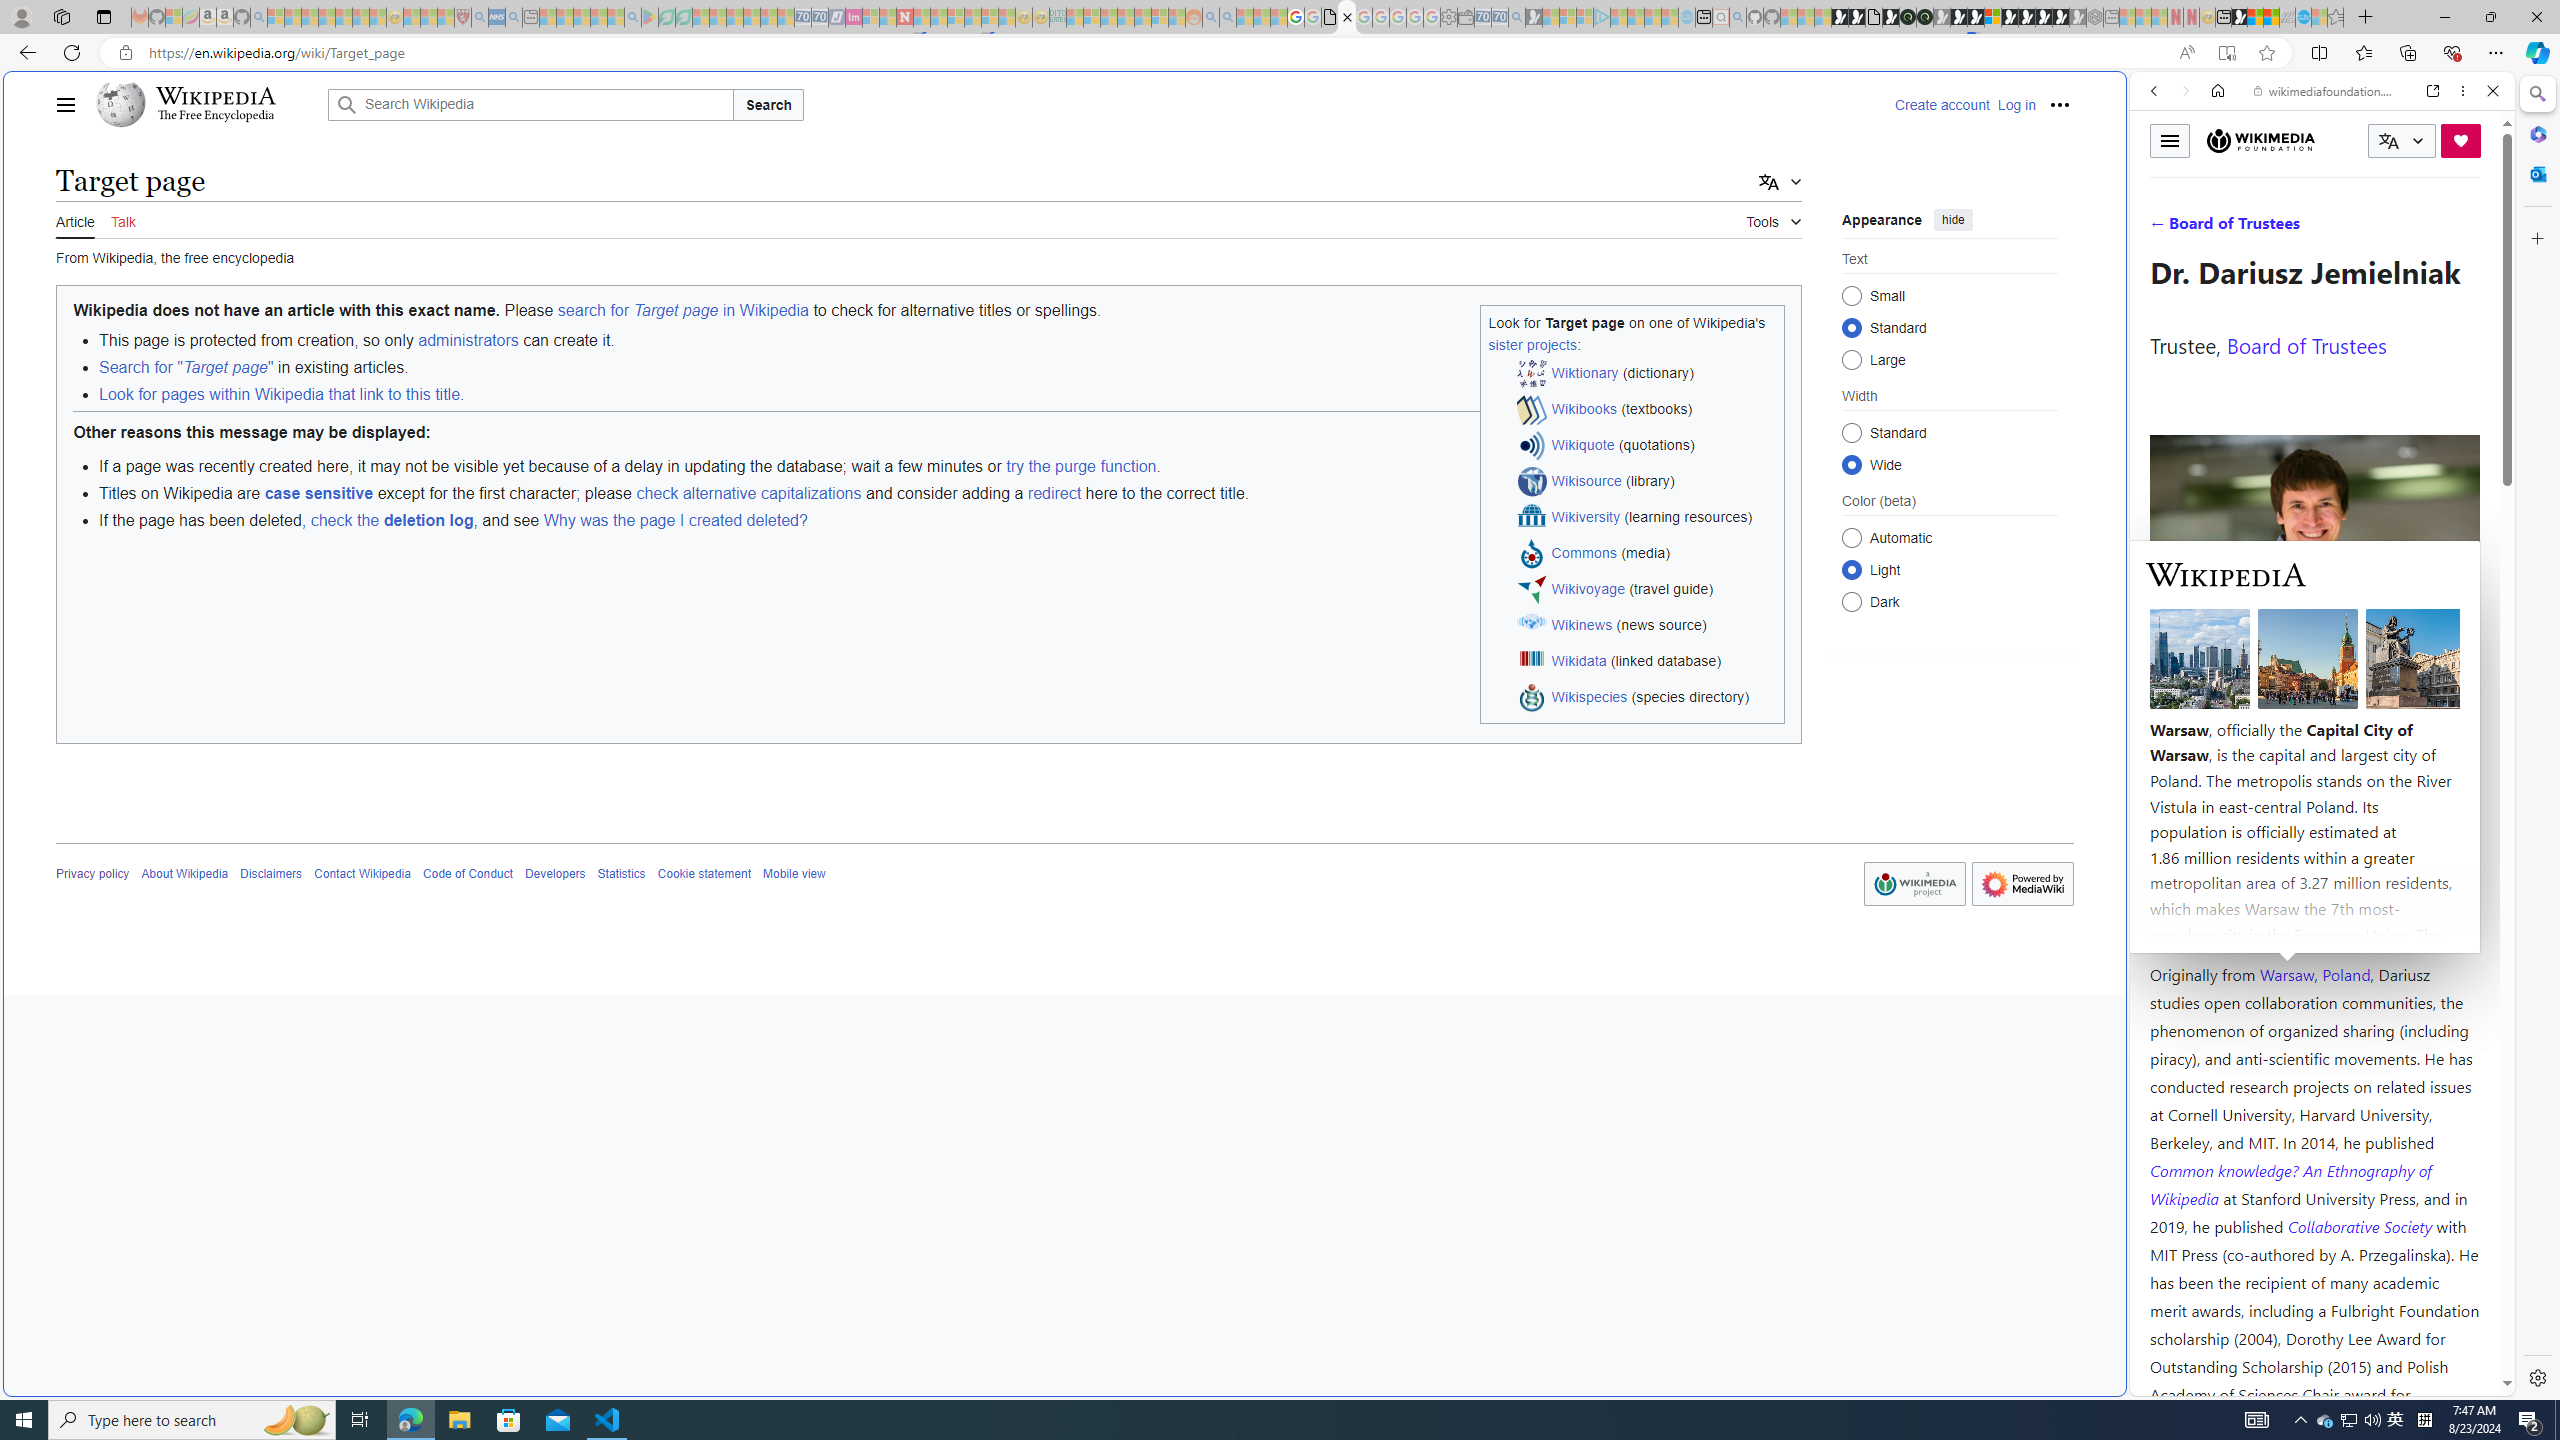  What do you see at coordinates (2184, 90) in the screenshot?
I see `Forward` at bounding box center [2184, 90].